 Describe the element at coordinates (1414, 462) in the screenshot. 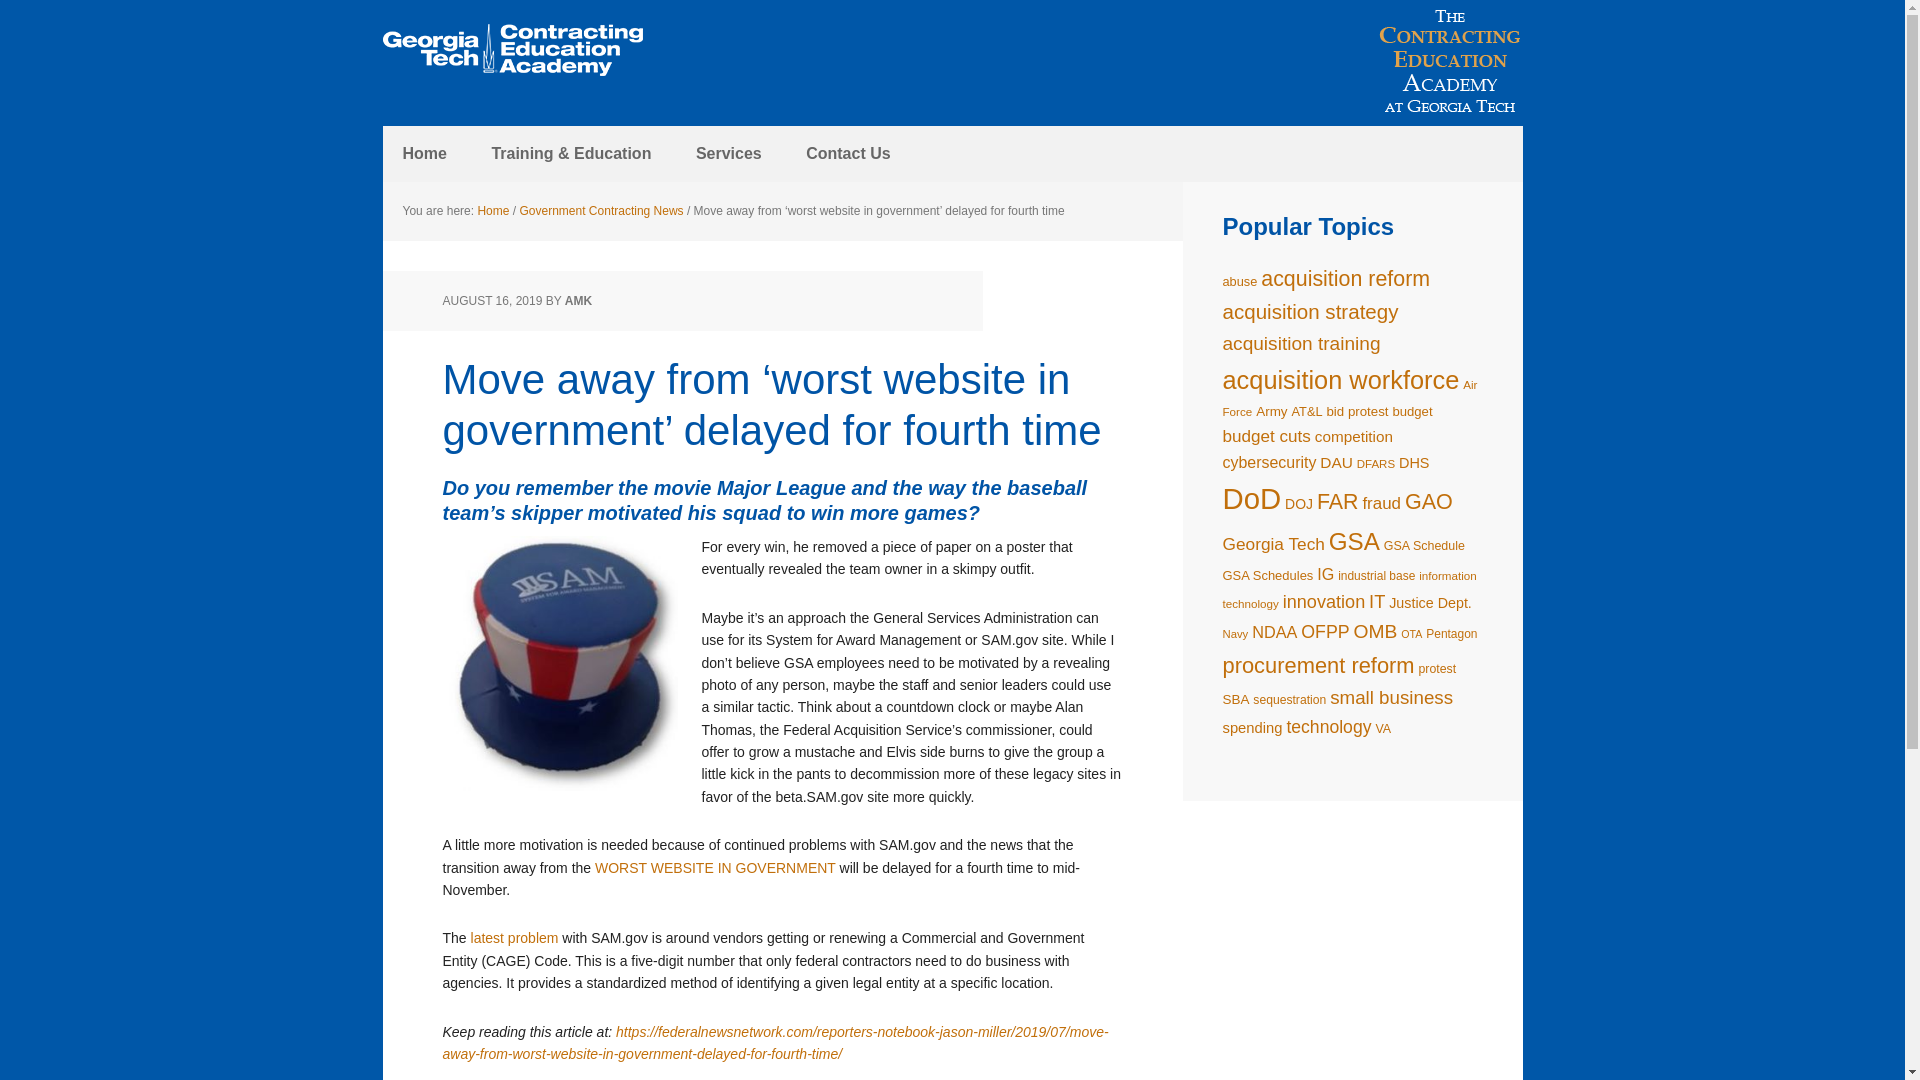

I see `DHS` at that location.